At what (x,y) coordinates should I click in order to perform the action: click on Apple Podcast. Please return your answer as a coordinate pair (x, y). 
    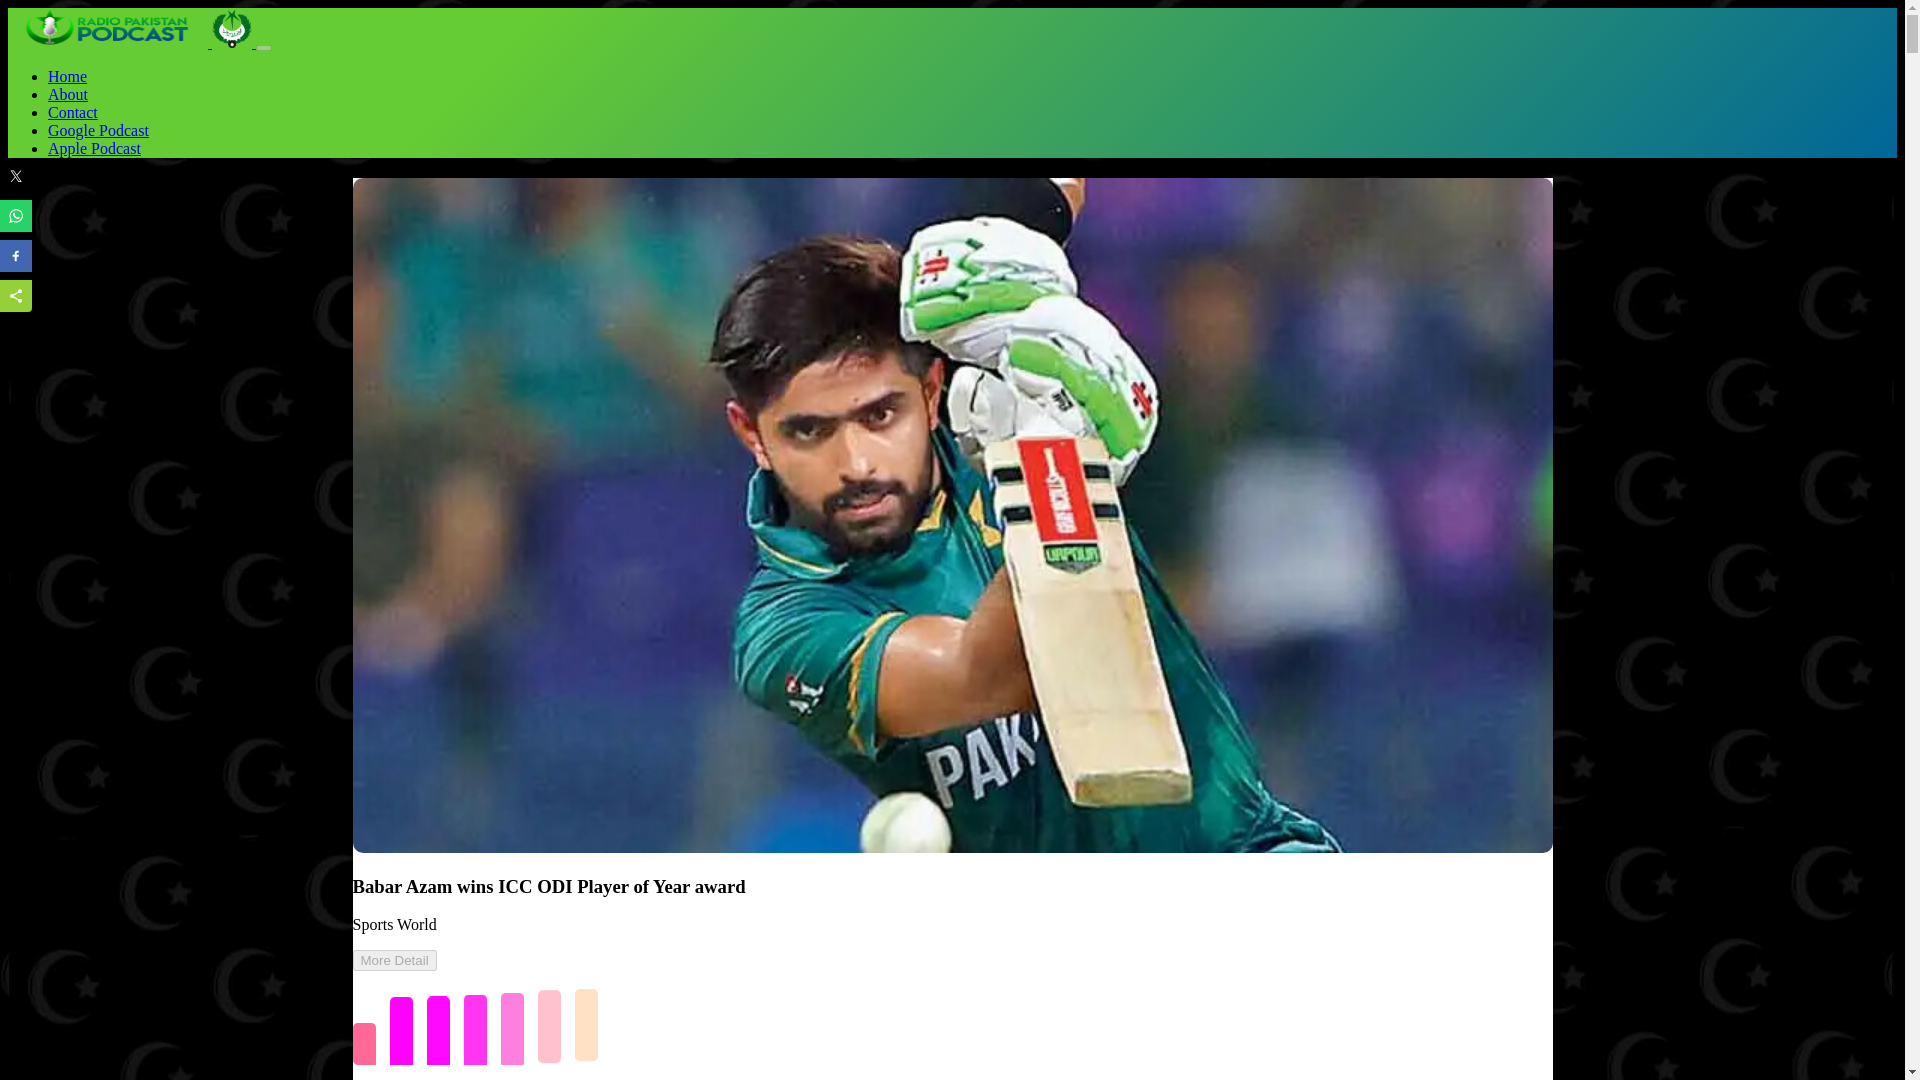
    Looking at the image, I should click on (94, 148).